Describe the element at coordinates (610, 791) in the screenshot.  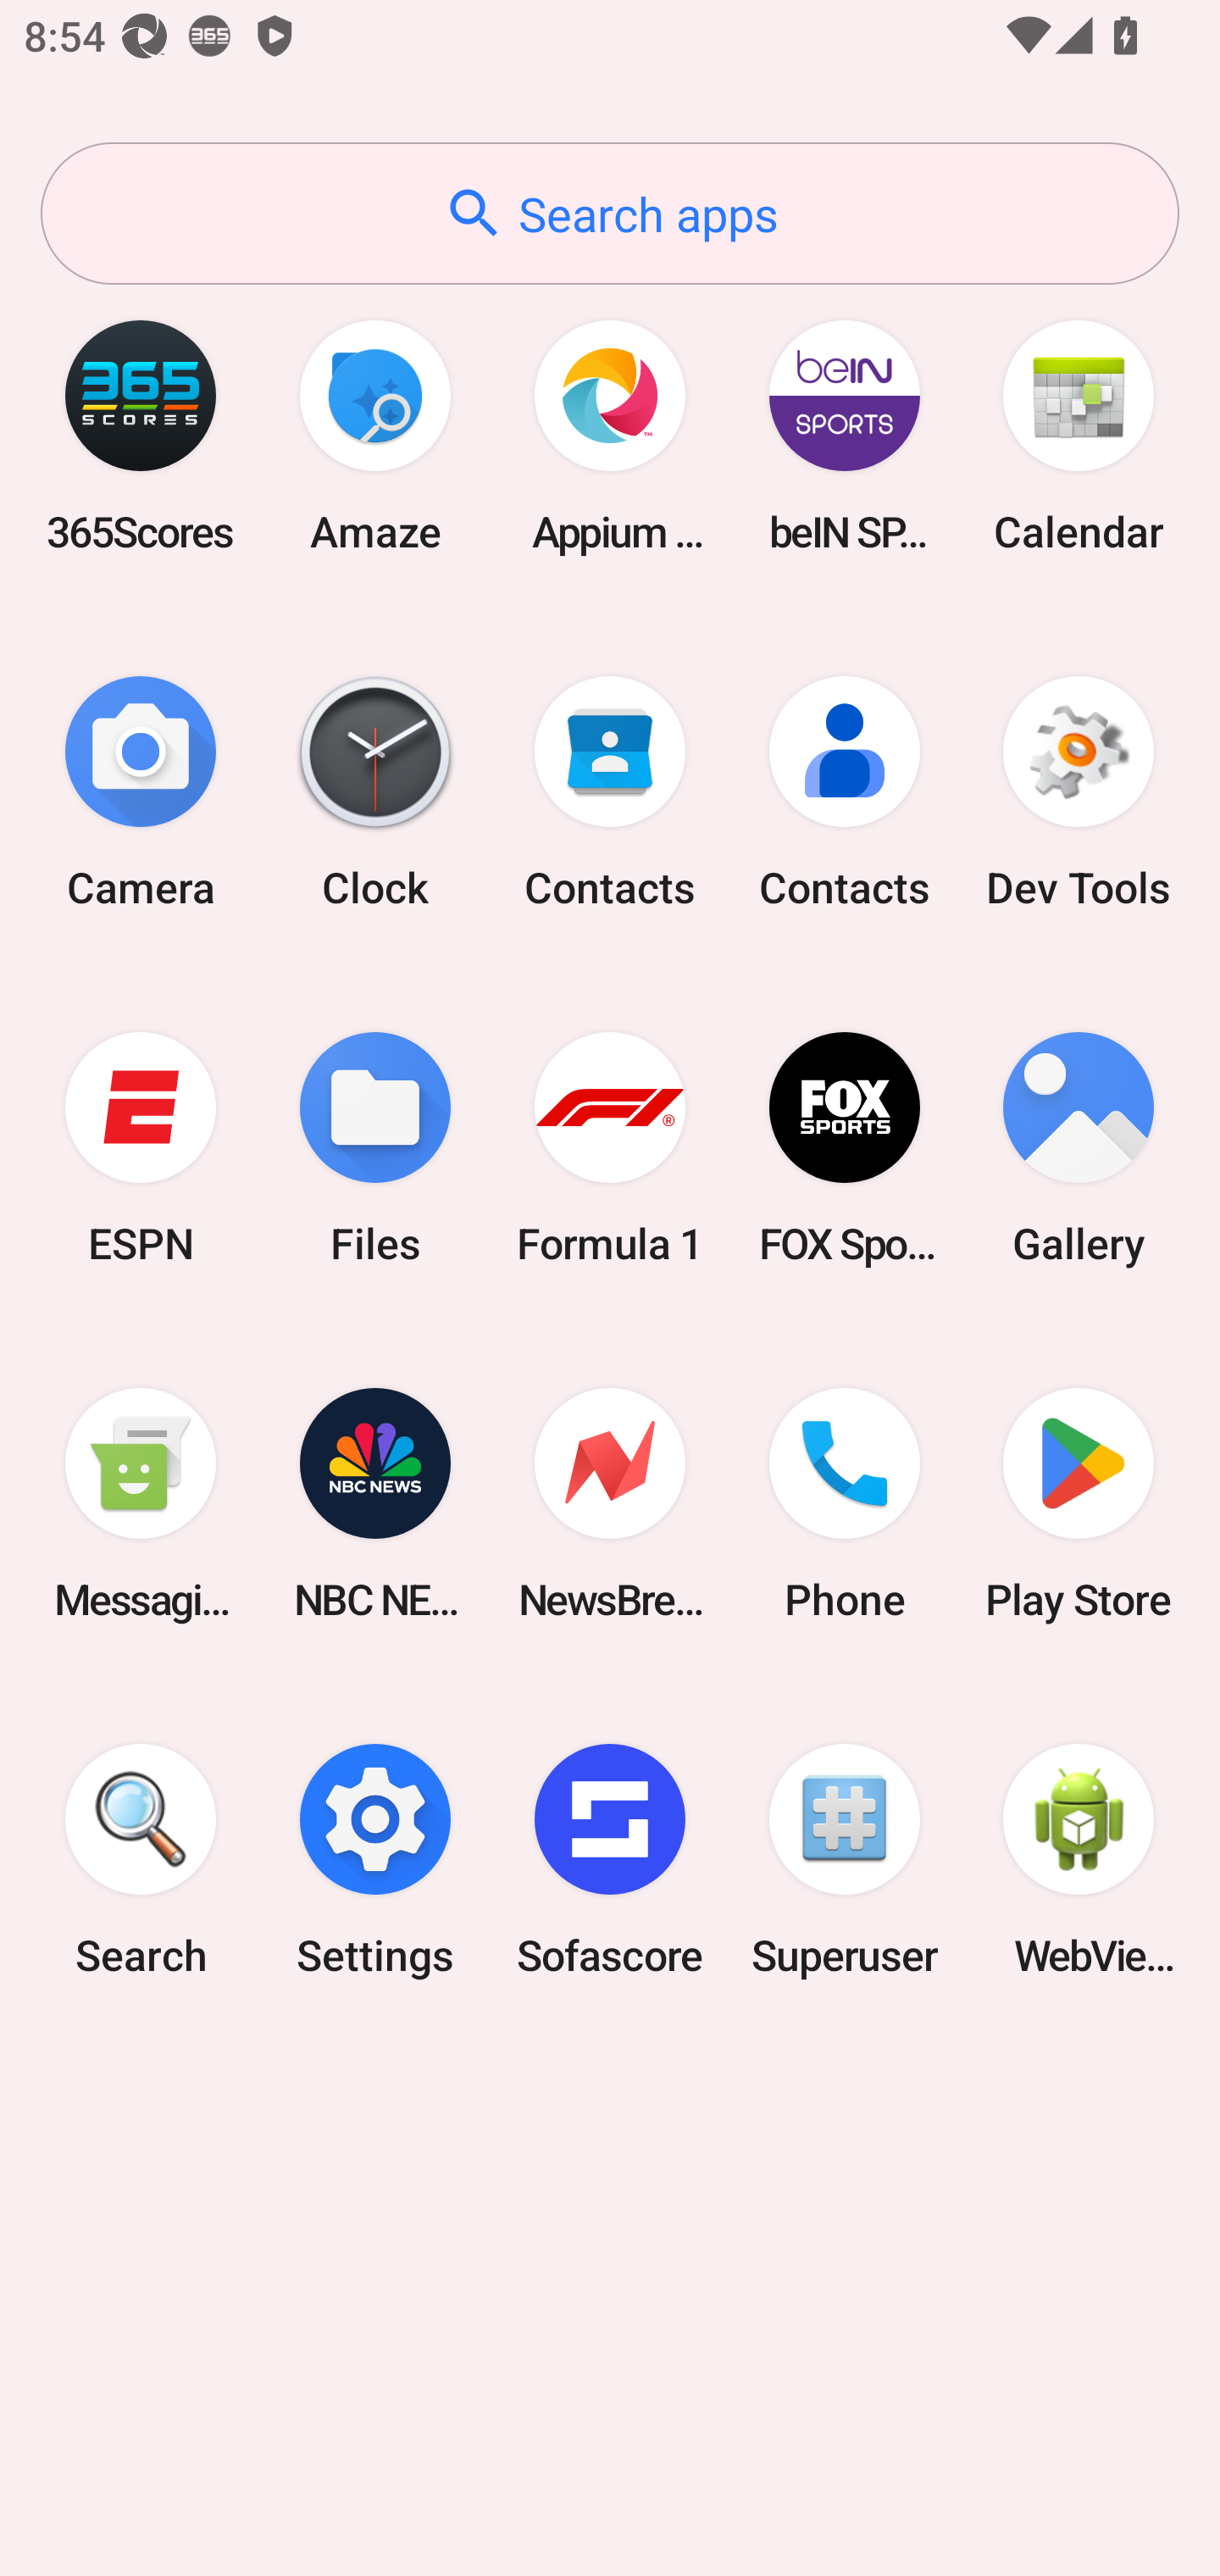
I see `Contacts` at that location.